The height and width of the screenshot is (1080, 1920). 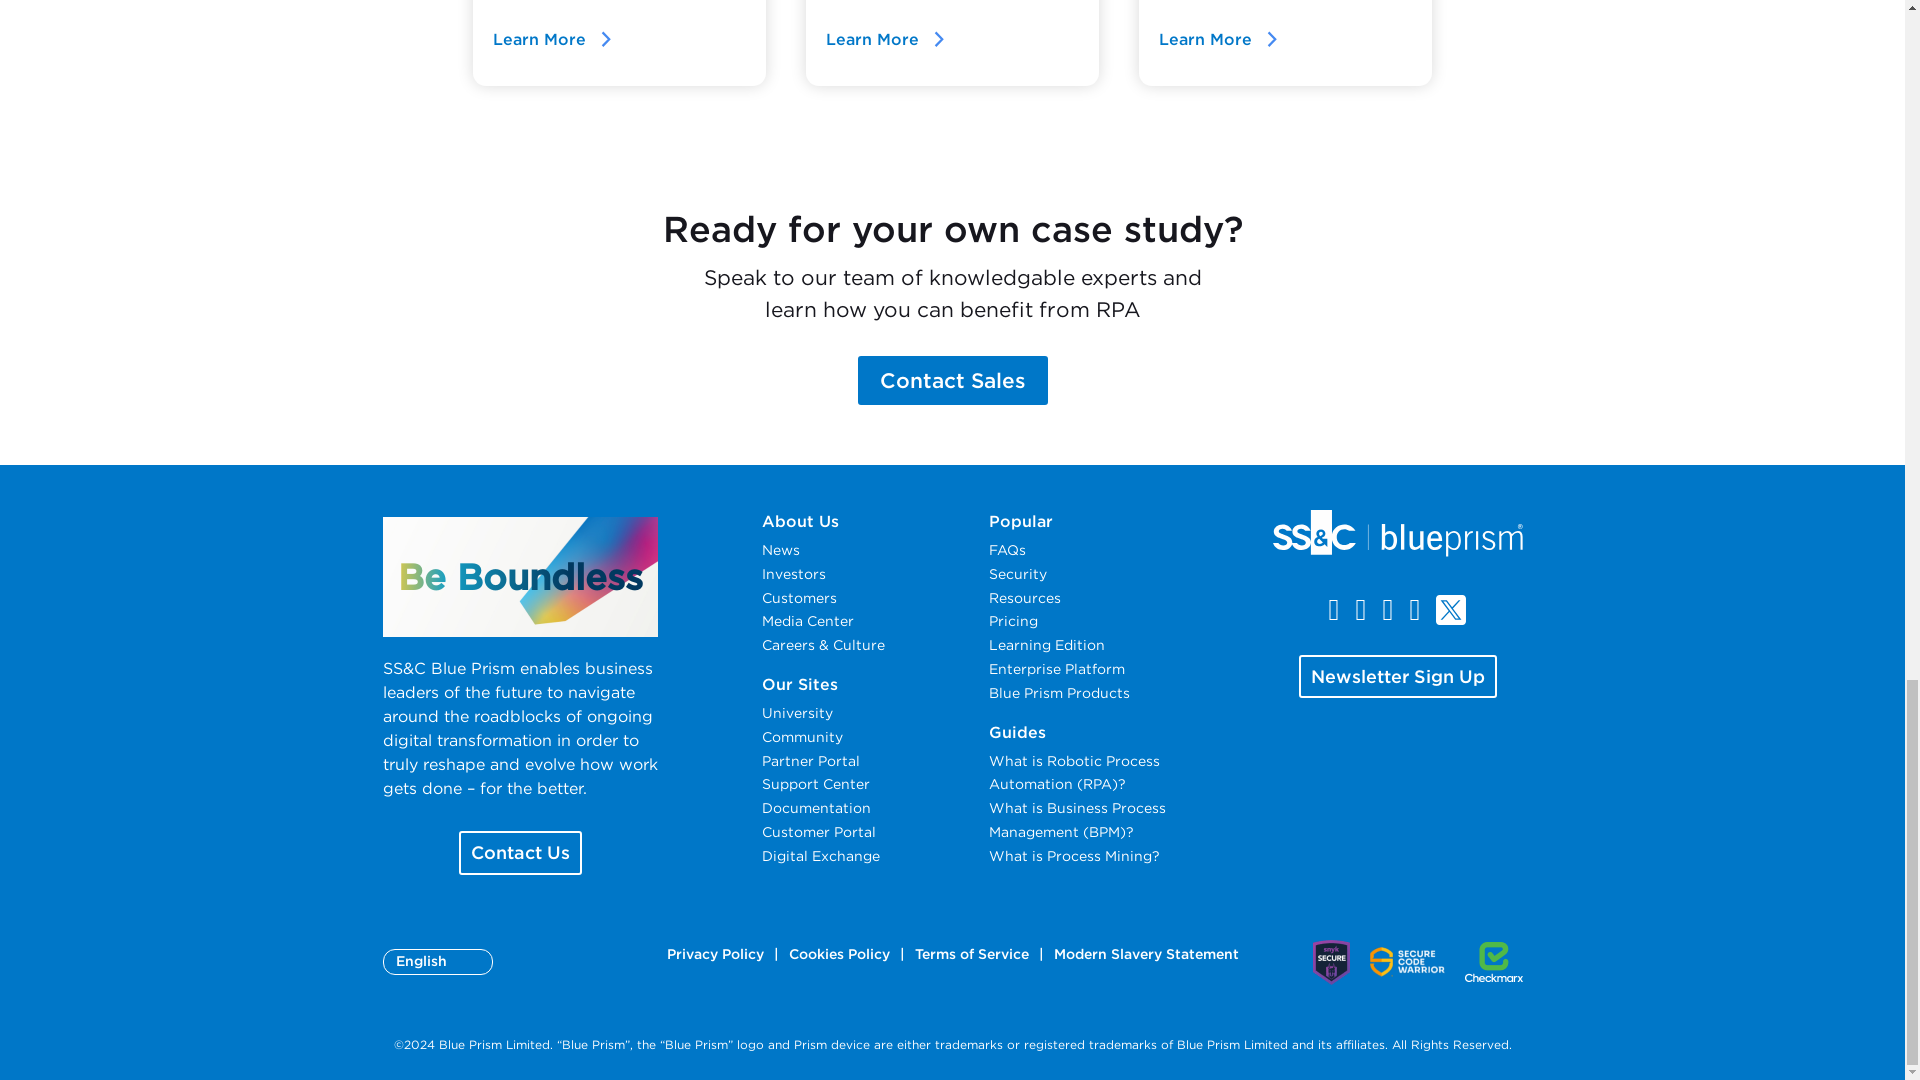 I want to click on Group 33, so click(x=1396, y=532).